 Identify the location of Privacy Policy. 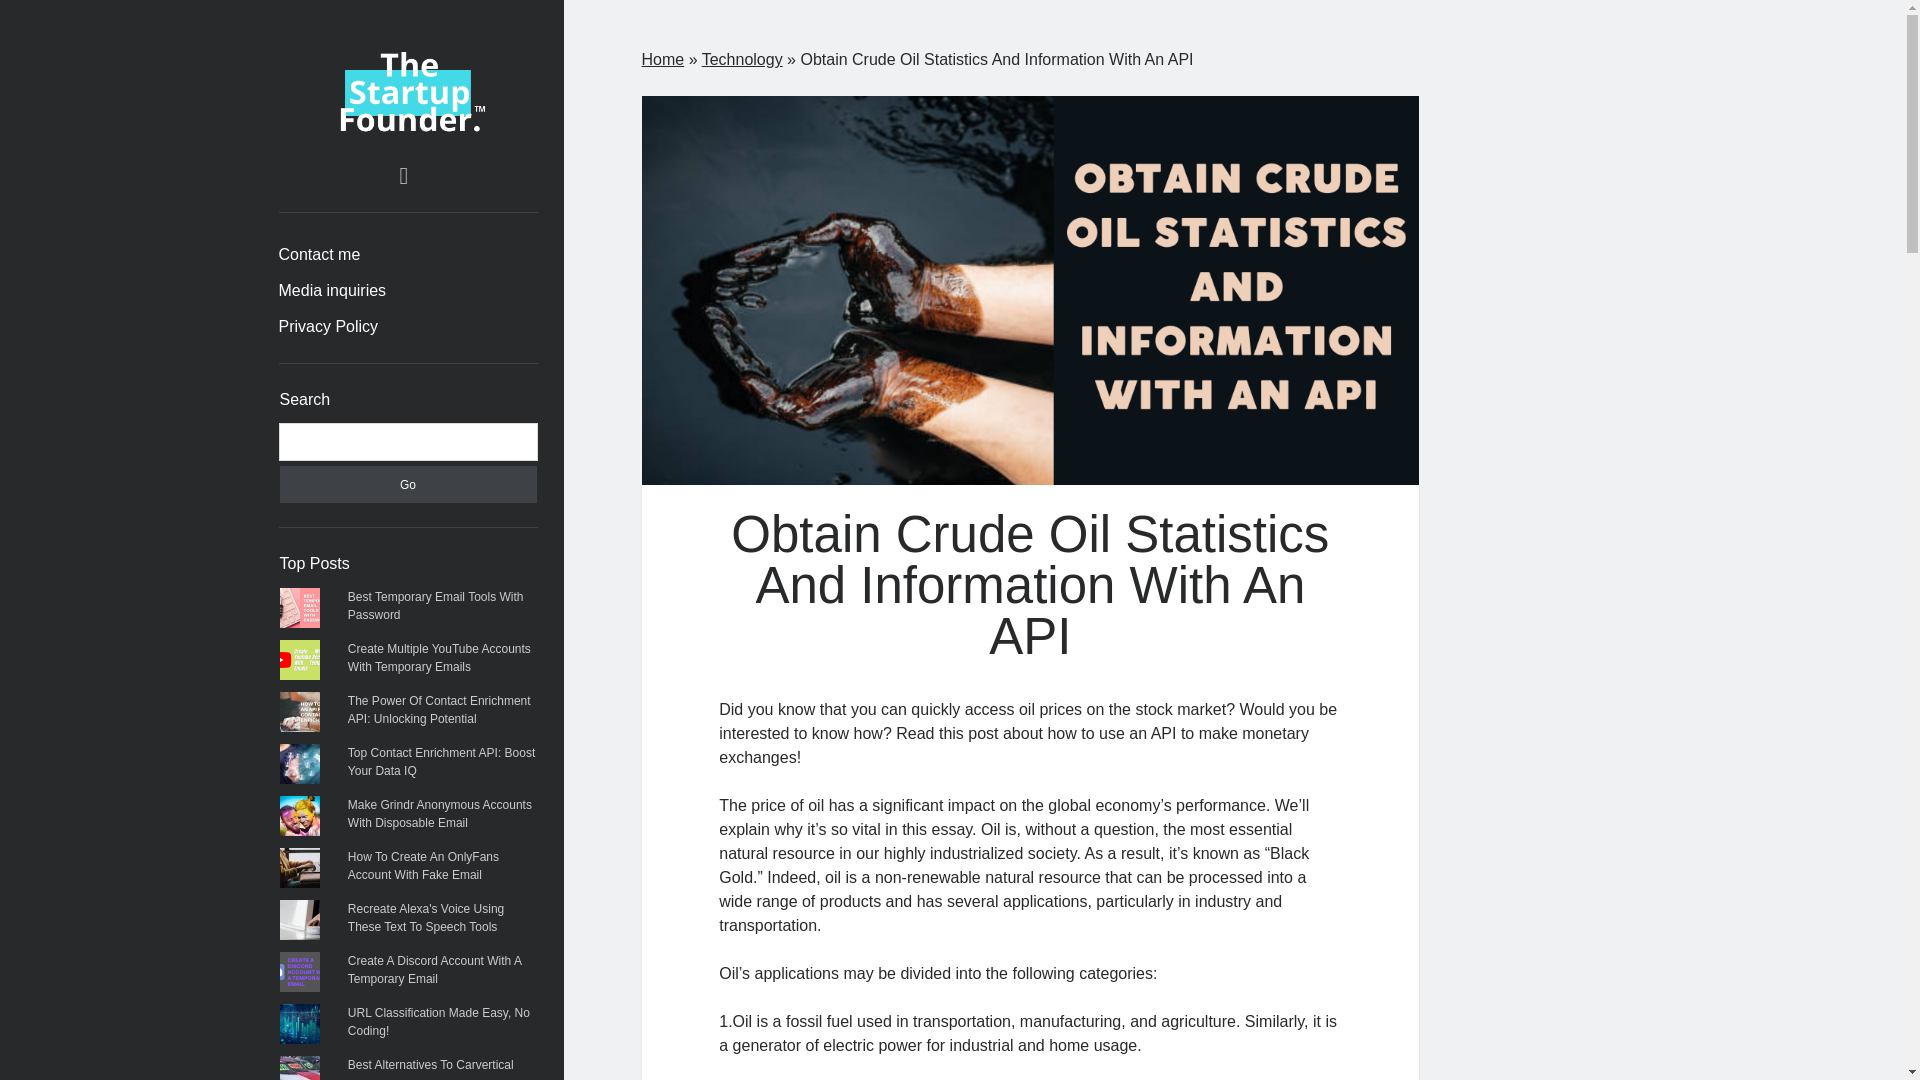
(328, 327).